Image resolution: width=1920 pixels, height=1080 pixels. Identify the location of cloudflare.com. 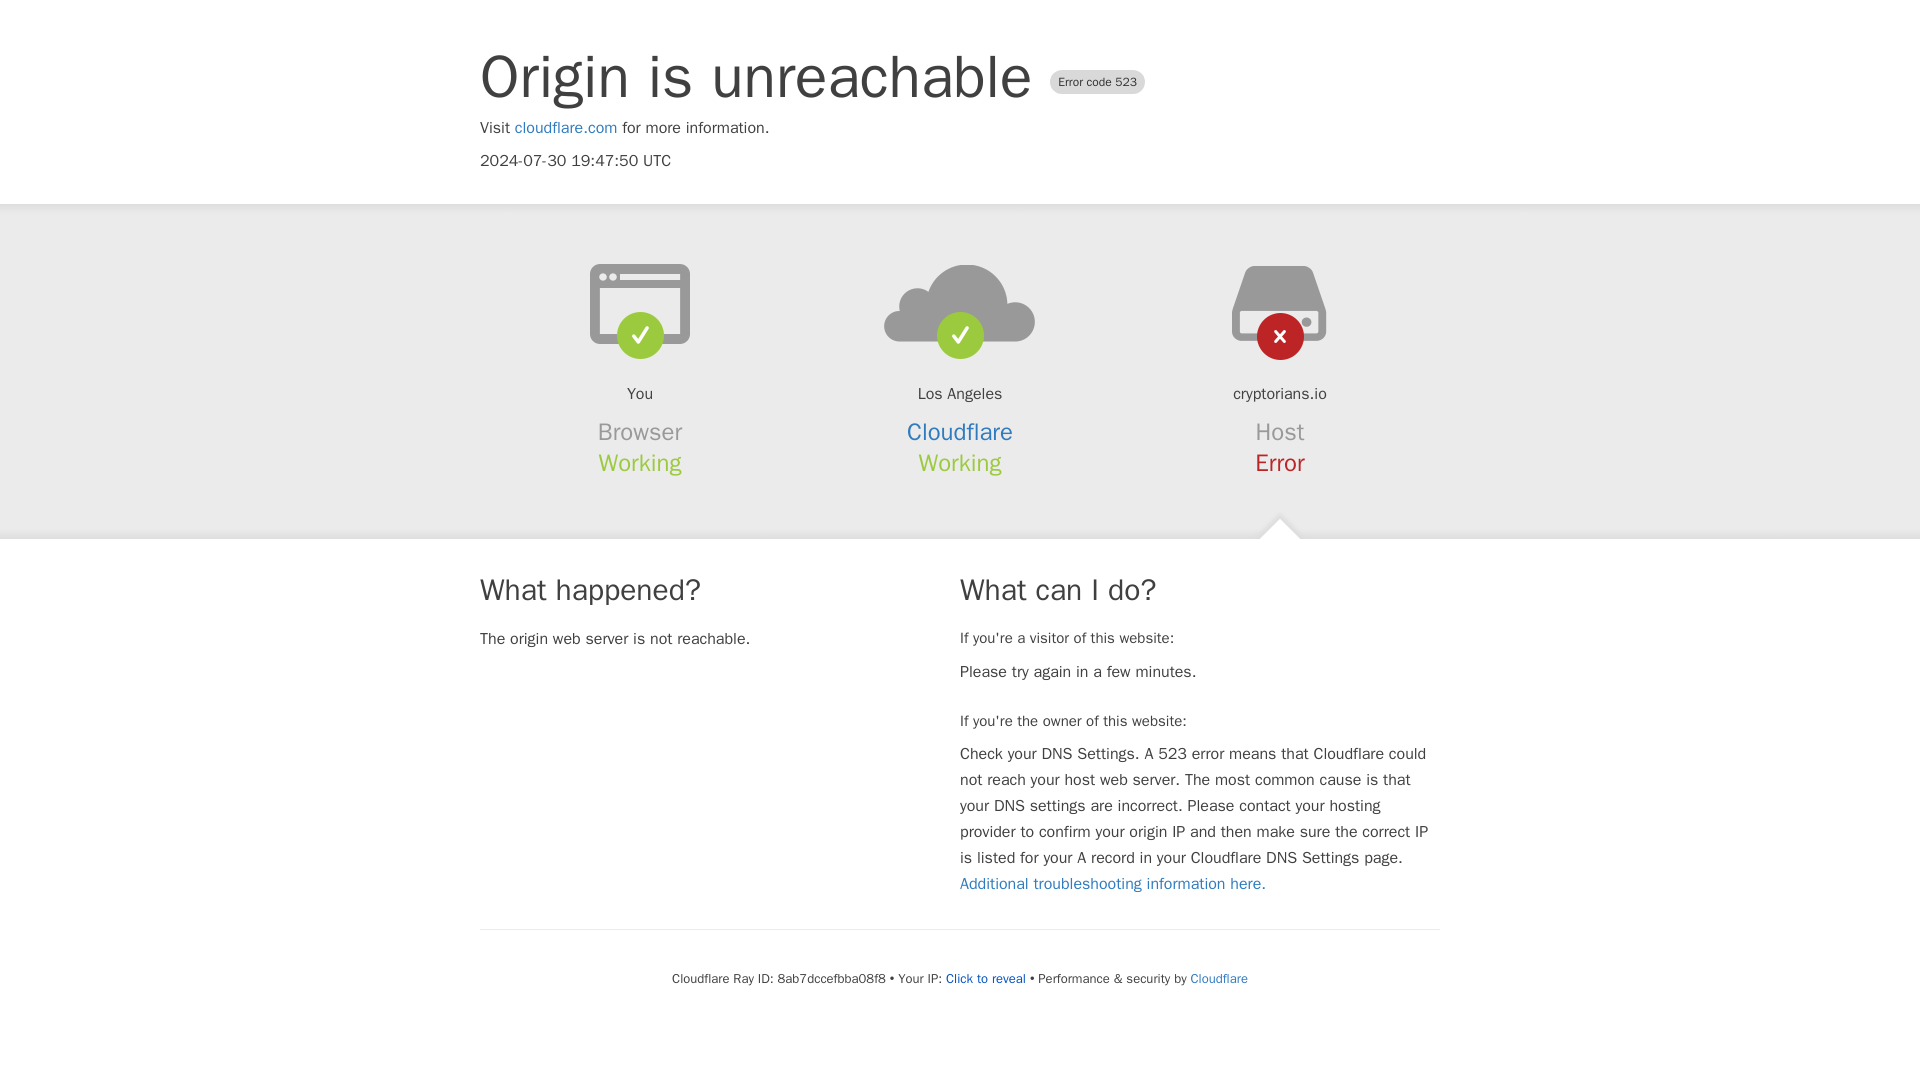
(566, 128).